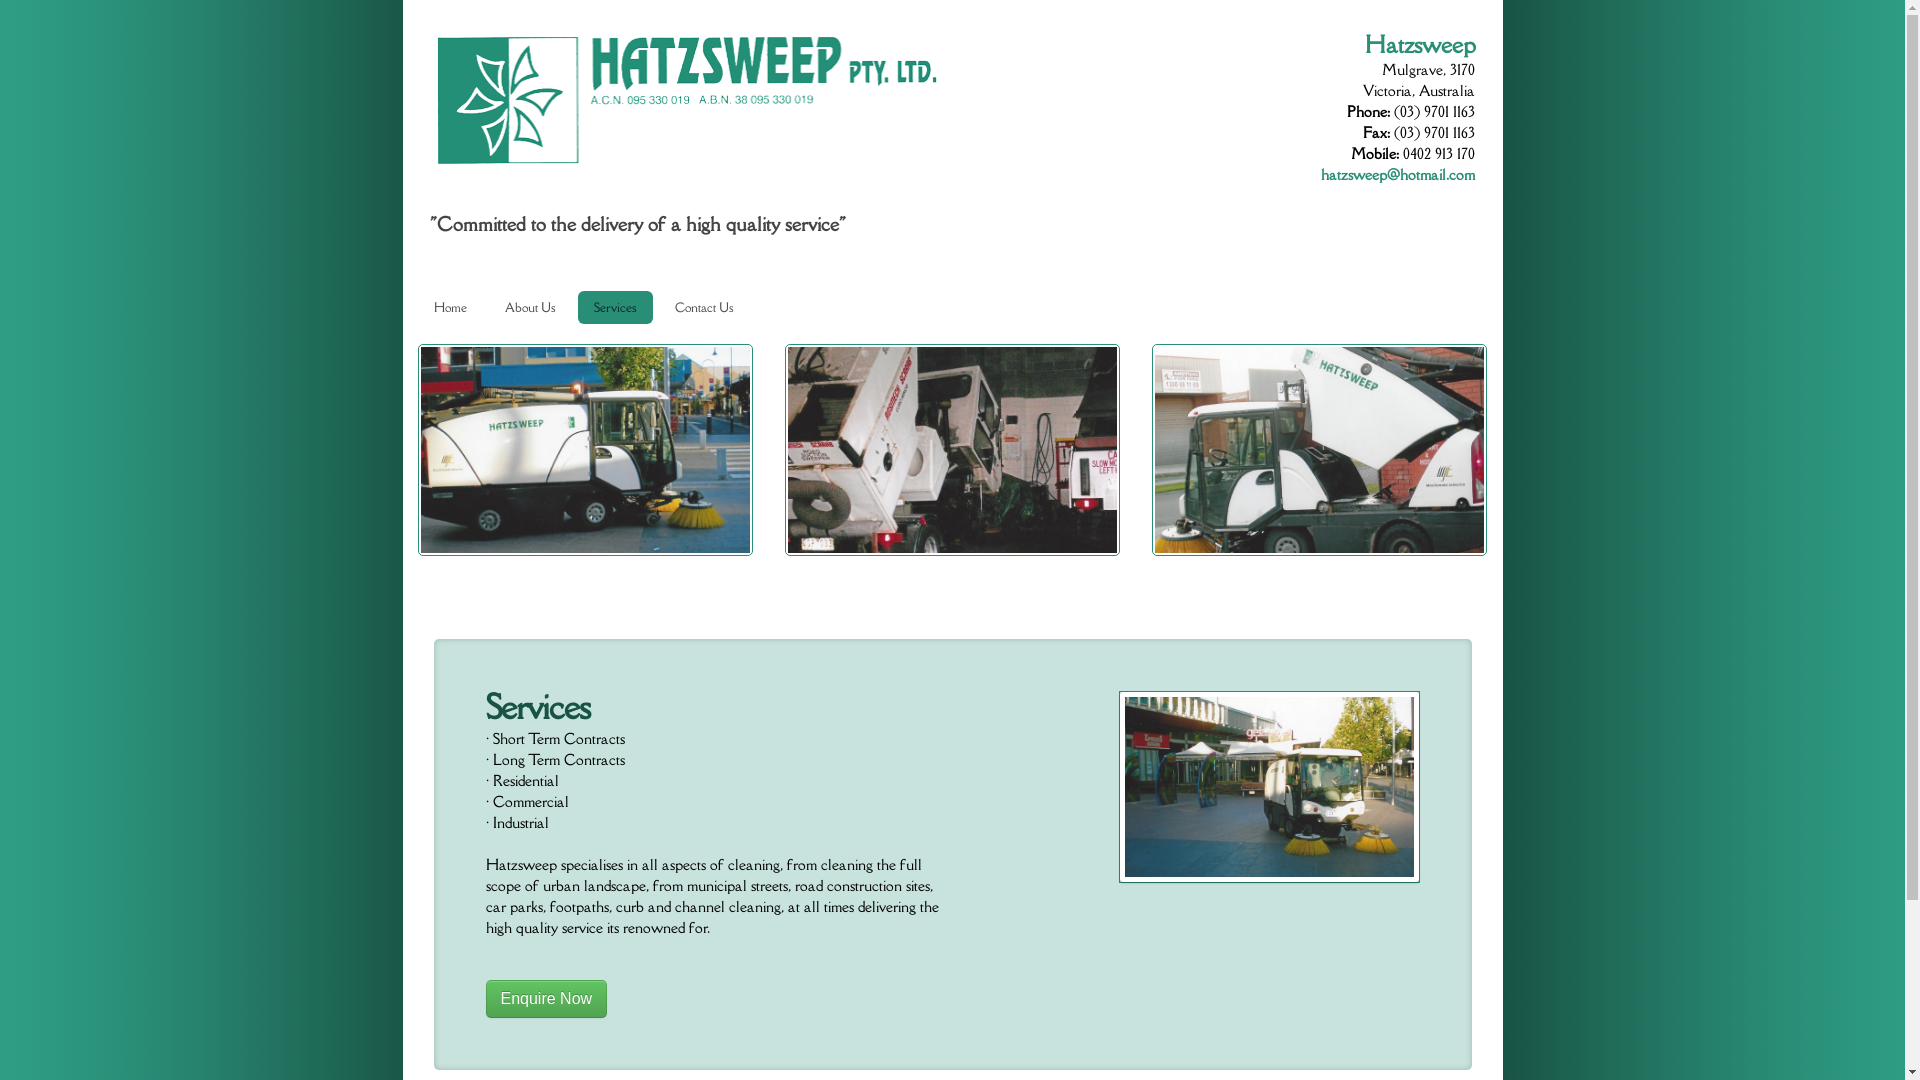 The image size is (1920, 1080). I want to click on Home, so click(450, 308).